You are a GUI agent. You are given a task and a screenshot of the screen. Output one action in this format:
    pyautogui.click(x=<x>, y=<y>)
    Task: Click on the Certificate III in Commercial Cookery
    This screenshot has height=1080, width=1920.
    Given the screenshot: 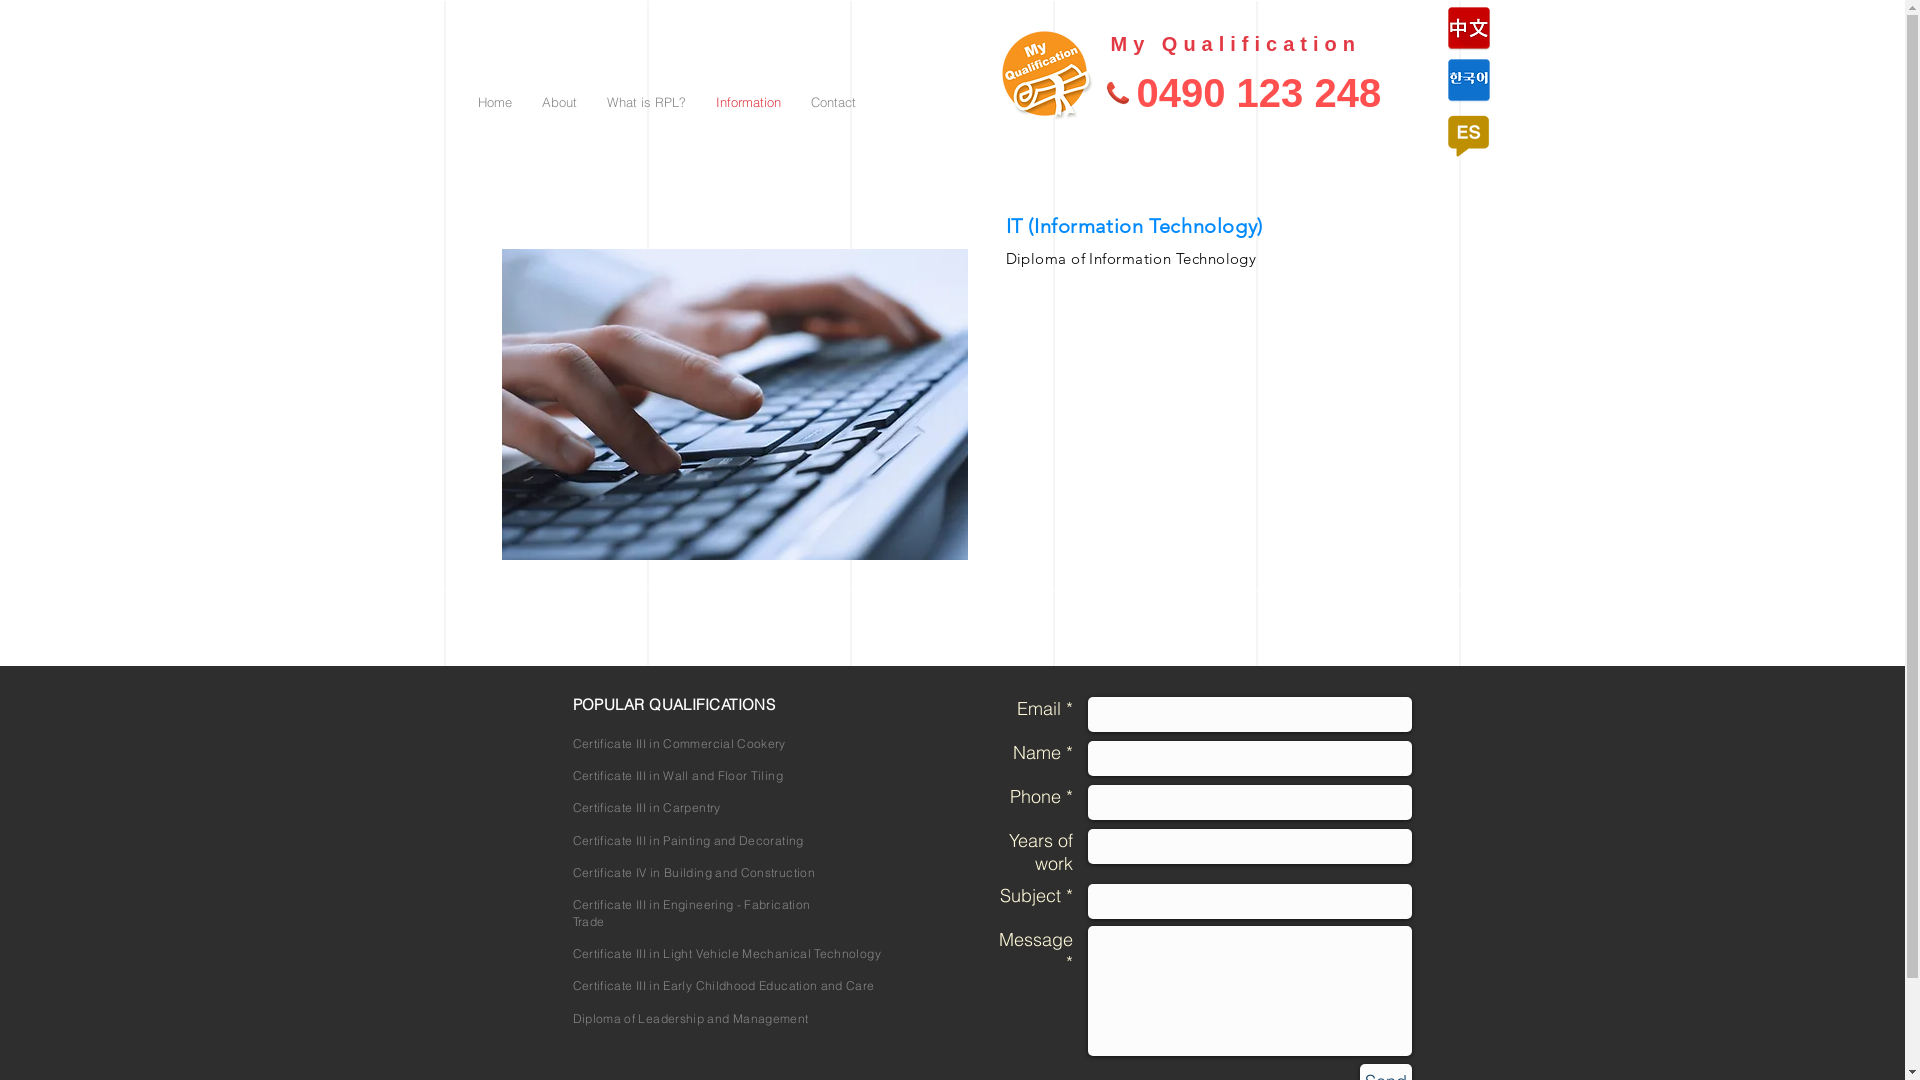 What is the action you would take?
    pyautogui.click(x=678, y=744)
    